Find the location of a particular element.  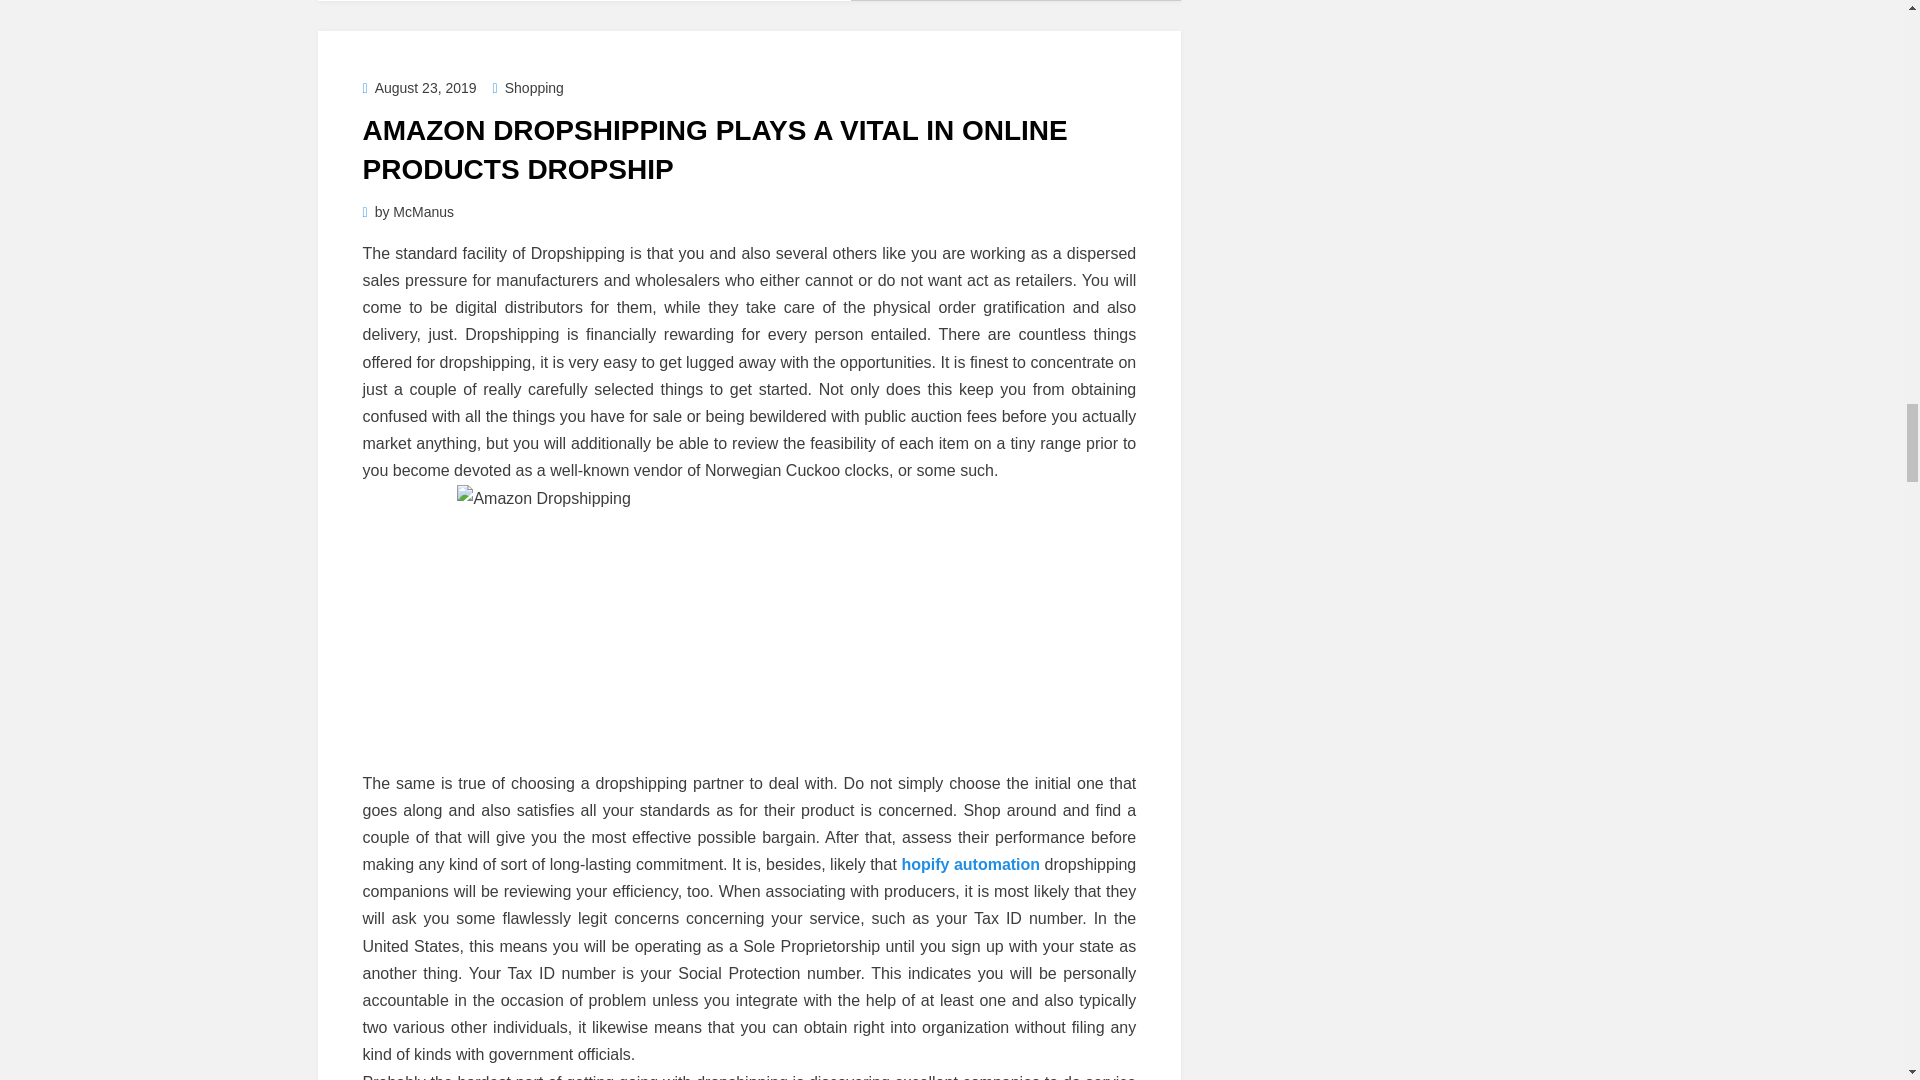

McManus is located at coordinates (423, 212).